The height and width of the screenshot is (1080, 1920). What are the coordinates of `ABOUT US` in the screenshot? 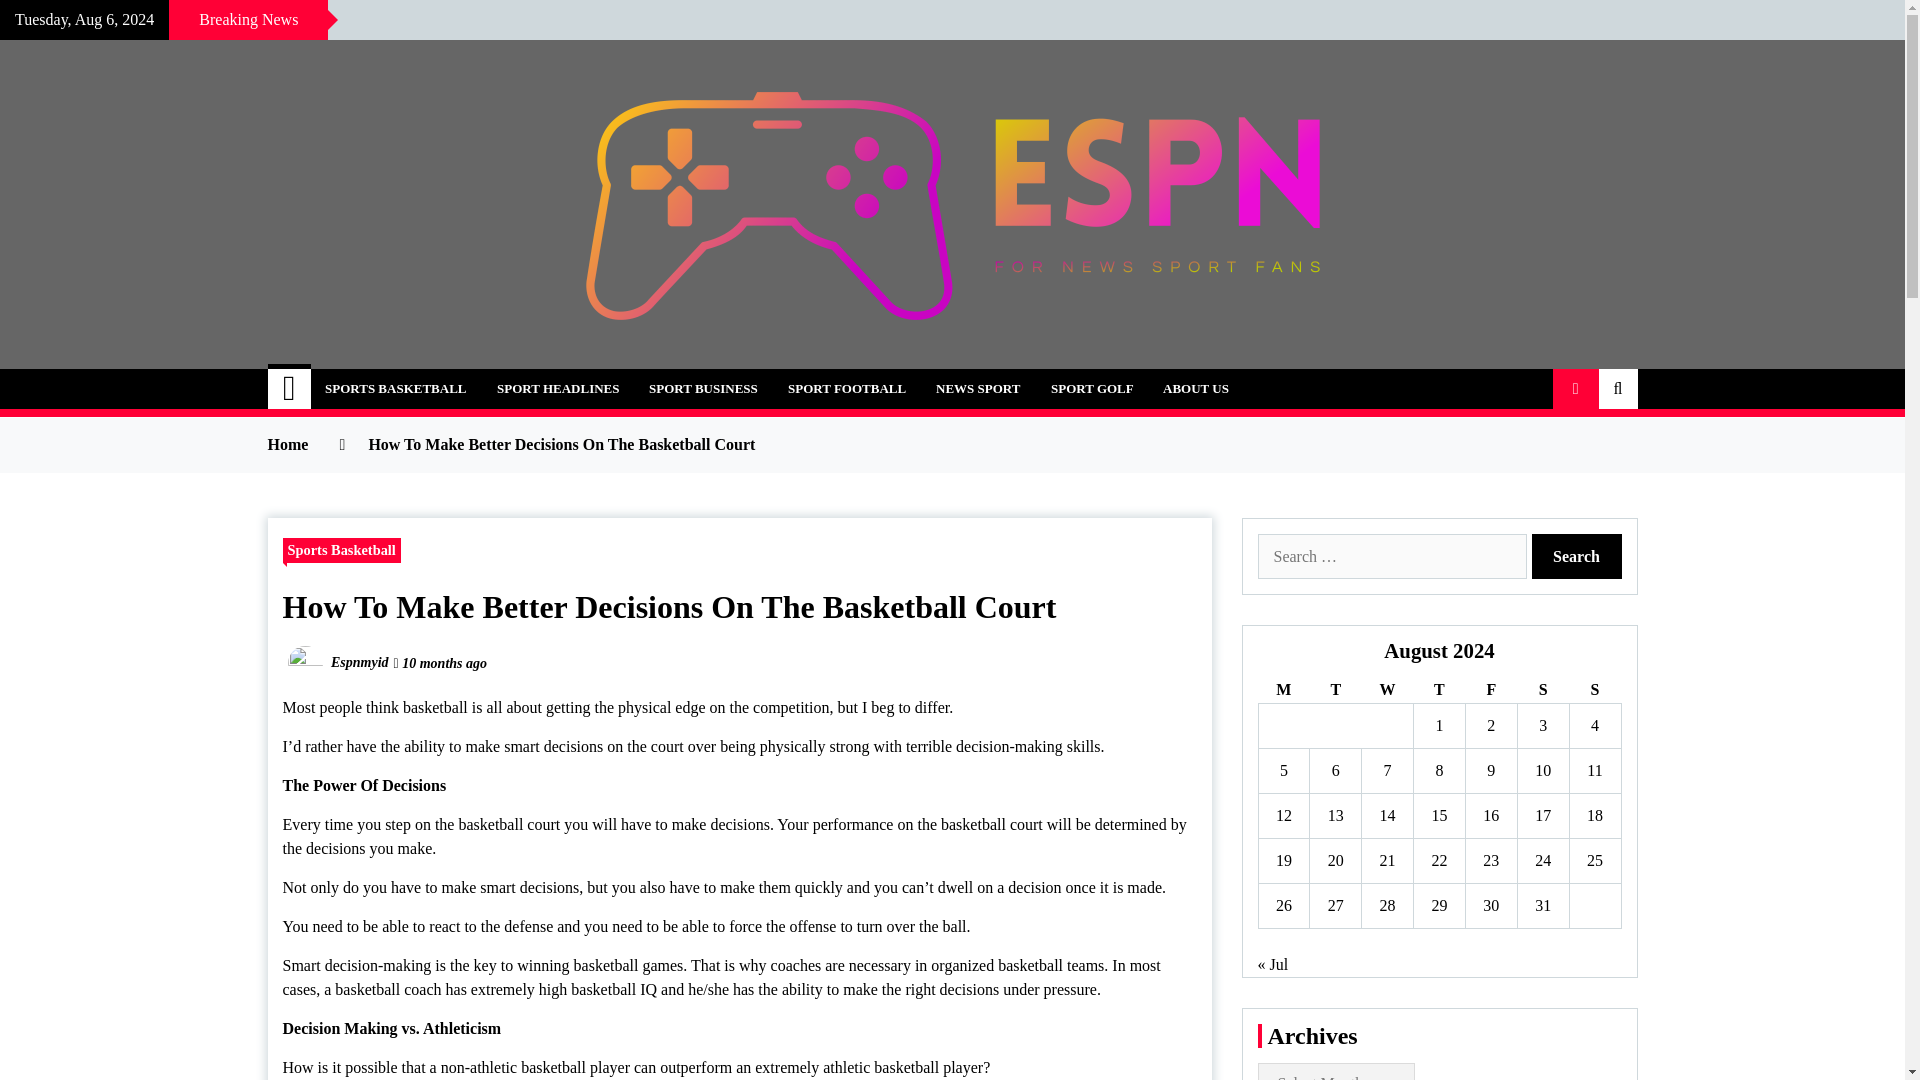 It's located at (1196, 389).